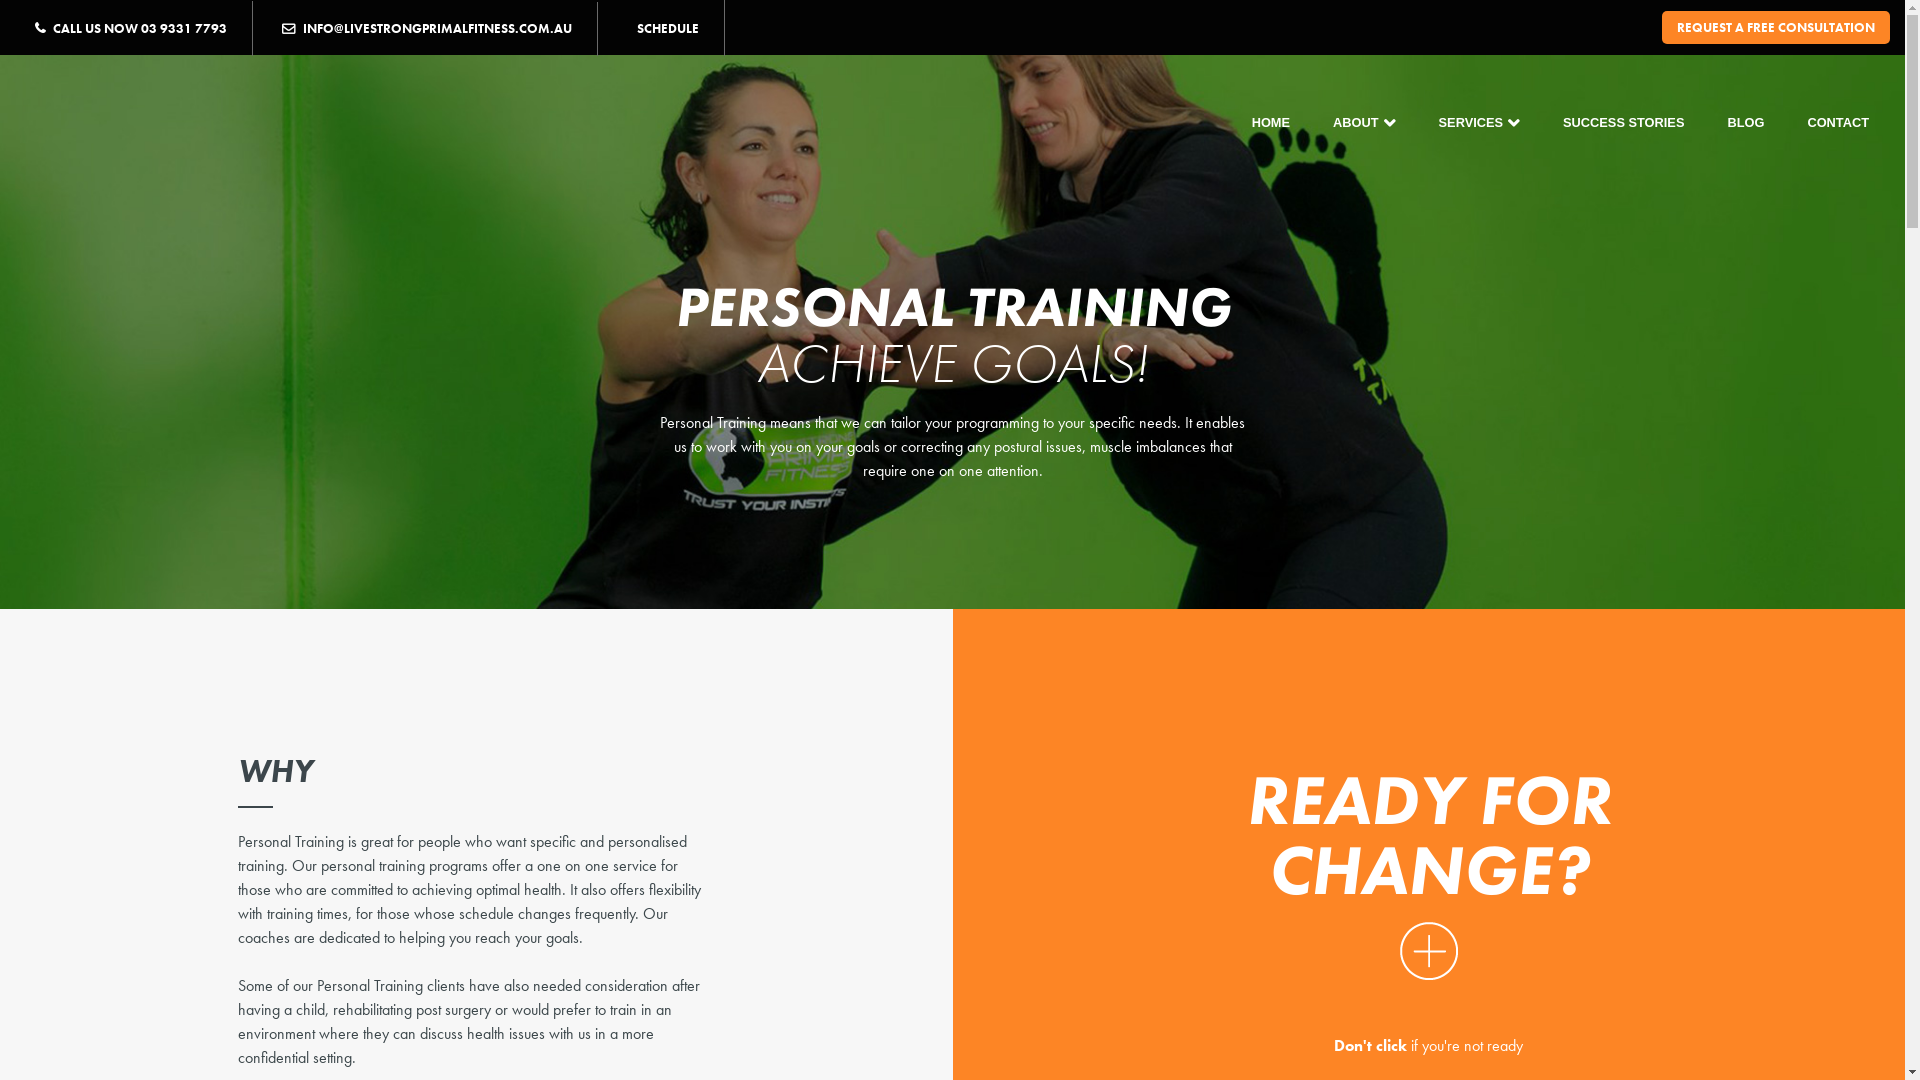 This screenshot has height=1080, width=1920. I want to click on BLOG, so click(1760, 122).